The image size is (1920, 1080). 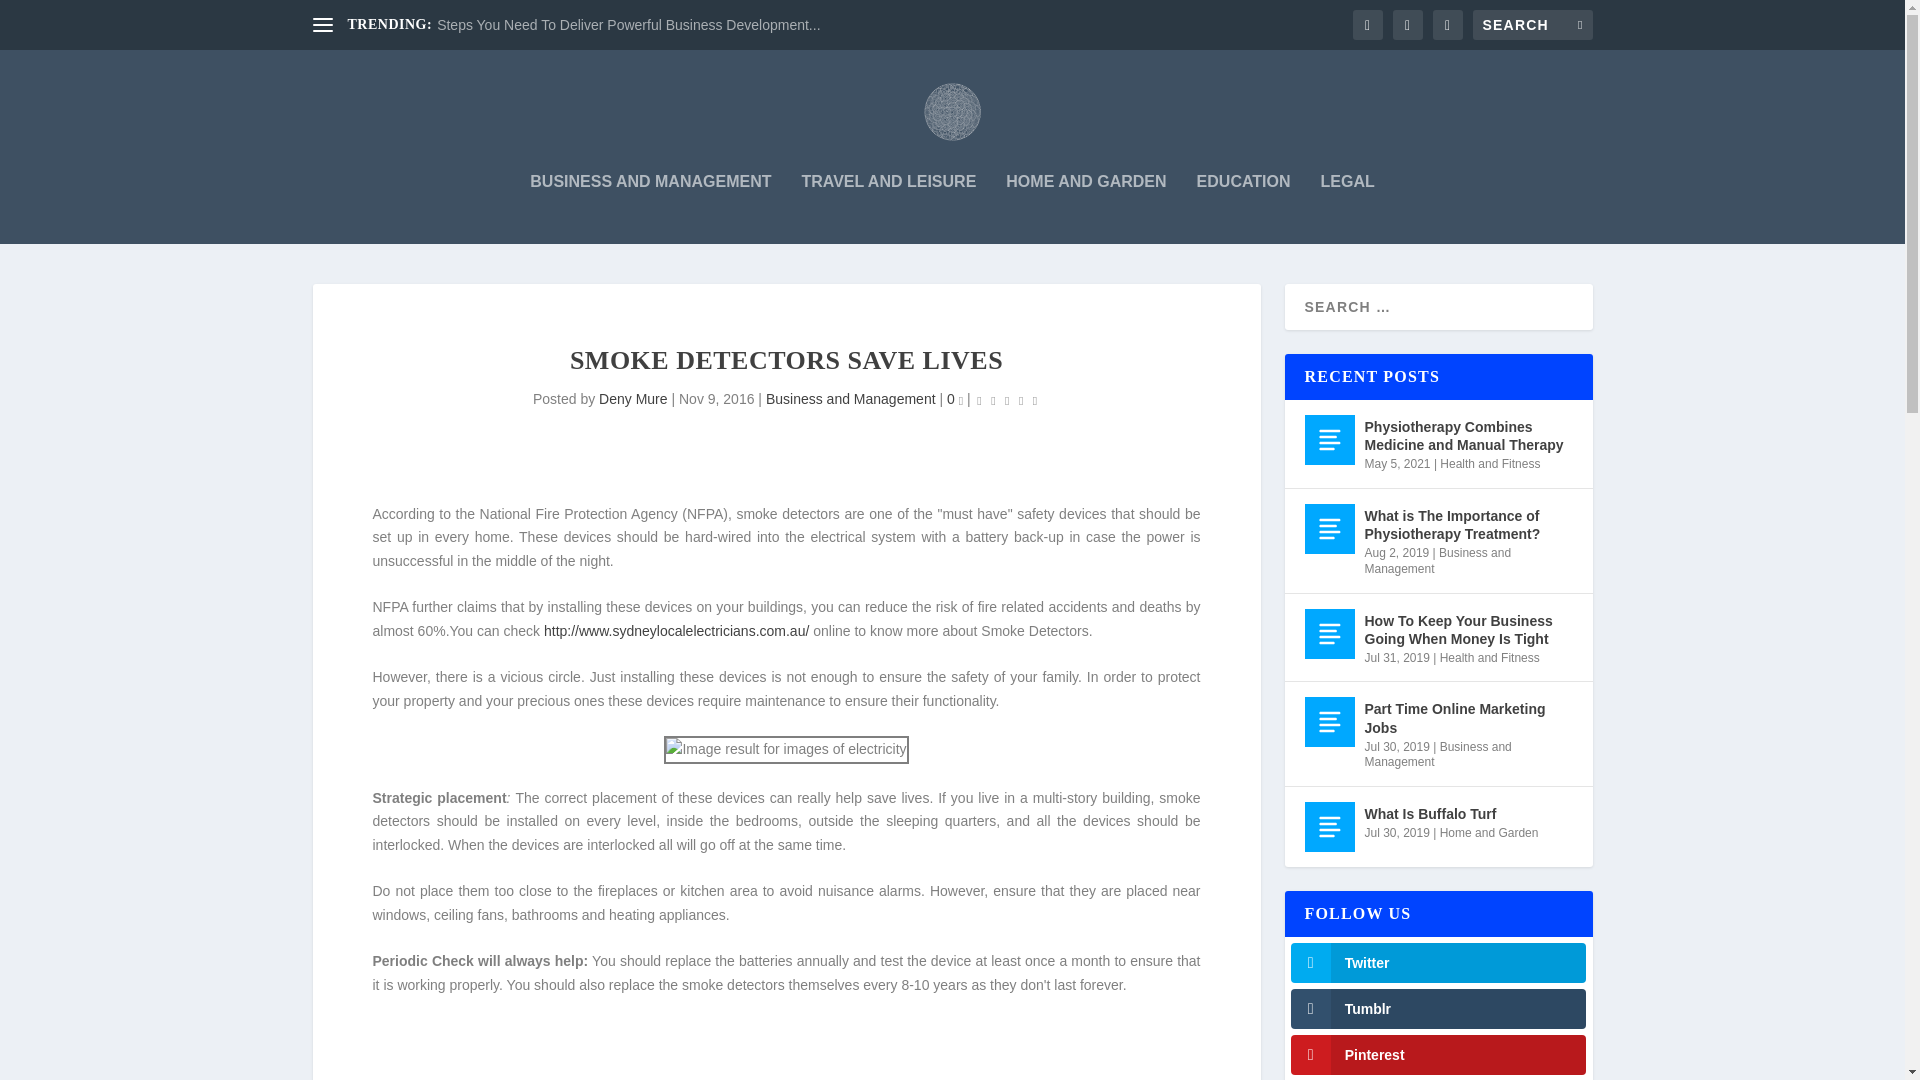 What do you see at coordinates (1243, 208) in the screenshot?
I see `EDUCATION` at bounding box center [1243, 208].